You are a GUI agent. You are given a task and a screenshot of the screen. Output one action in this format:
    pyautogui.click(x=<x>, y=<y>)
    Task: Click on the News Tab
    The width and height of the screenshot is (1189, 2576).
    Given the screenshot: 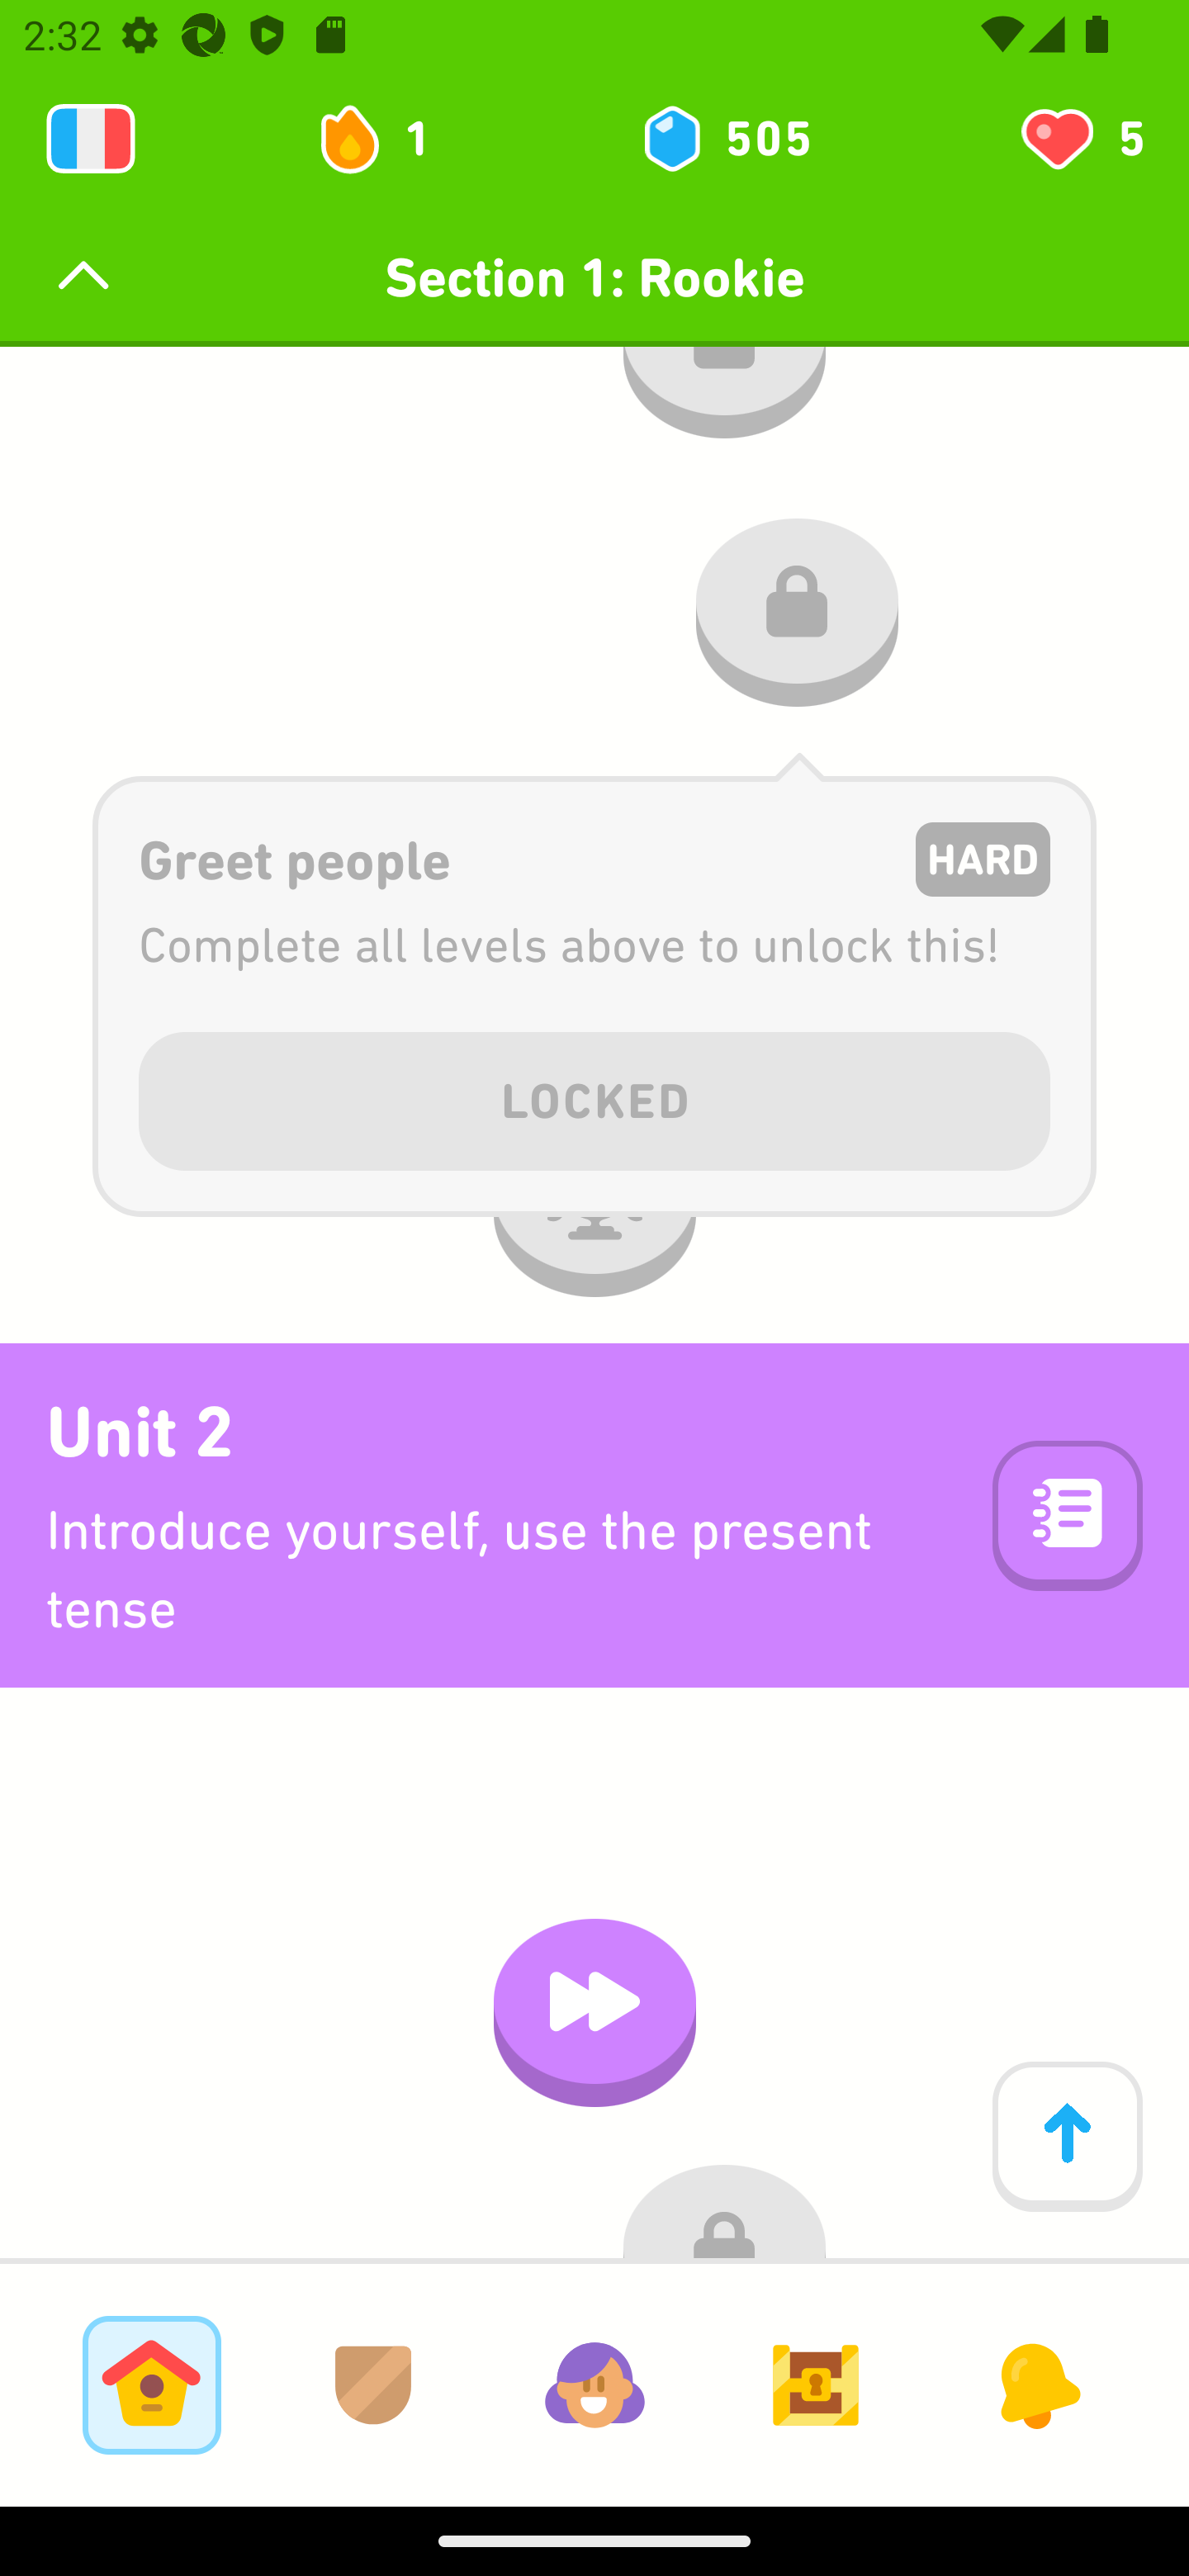 What is the action you would take?
    pyautogui.click(x=1037, y=2384)
    